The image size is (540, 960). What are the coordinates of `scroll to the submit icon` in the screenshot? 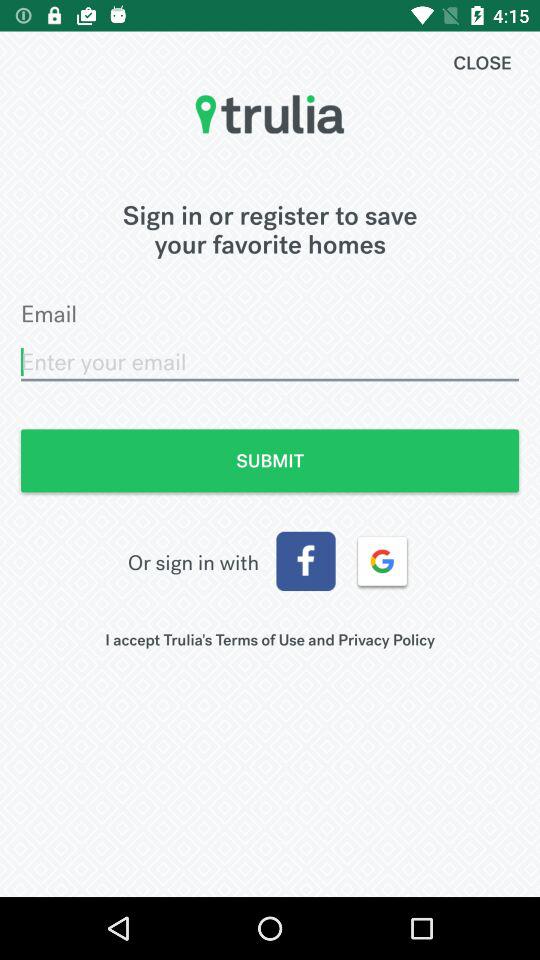 It's located at (270, 460).